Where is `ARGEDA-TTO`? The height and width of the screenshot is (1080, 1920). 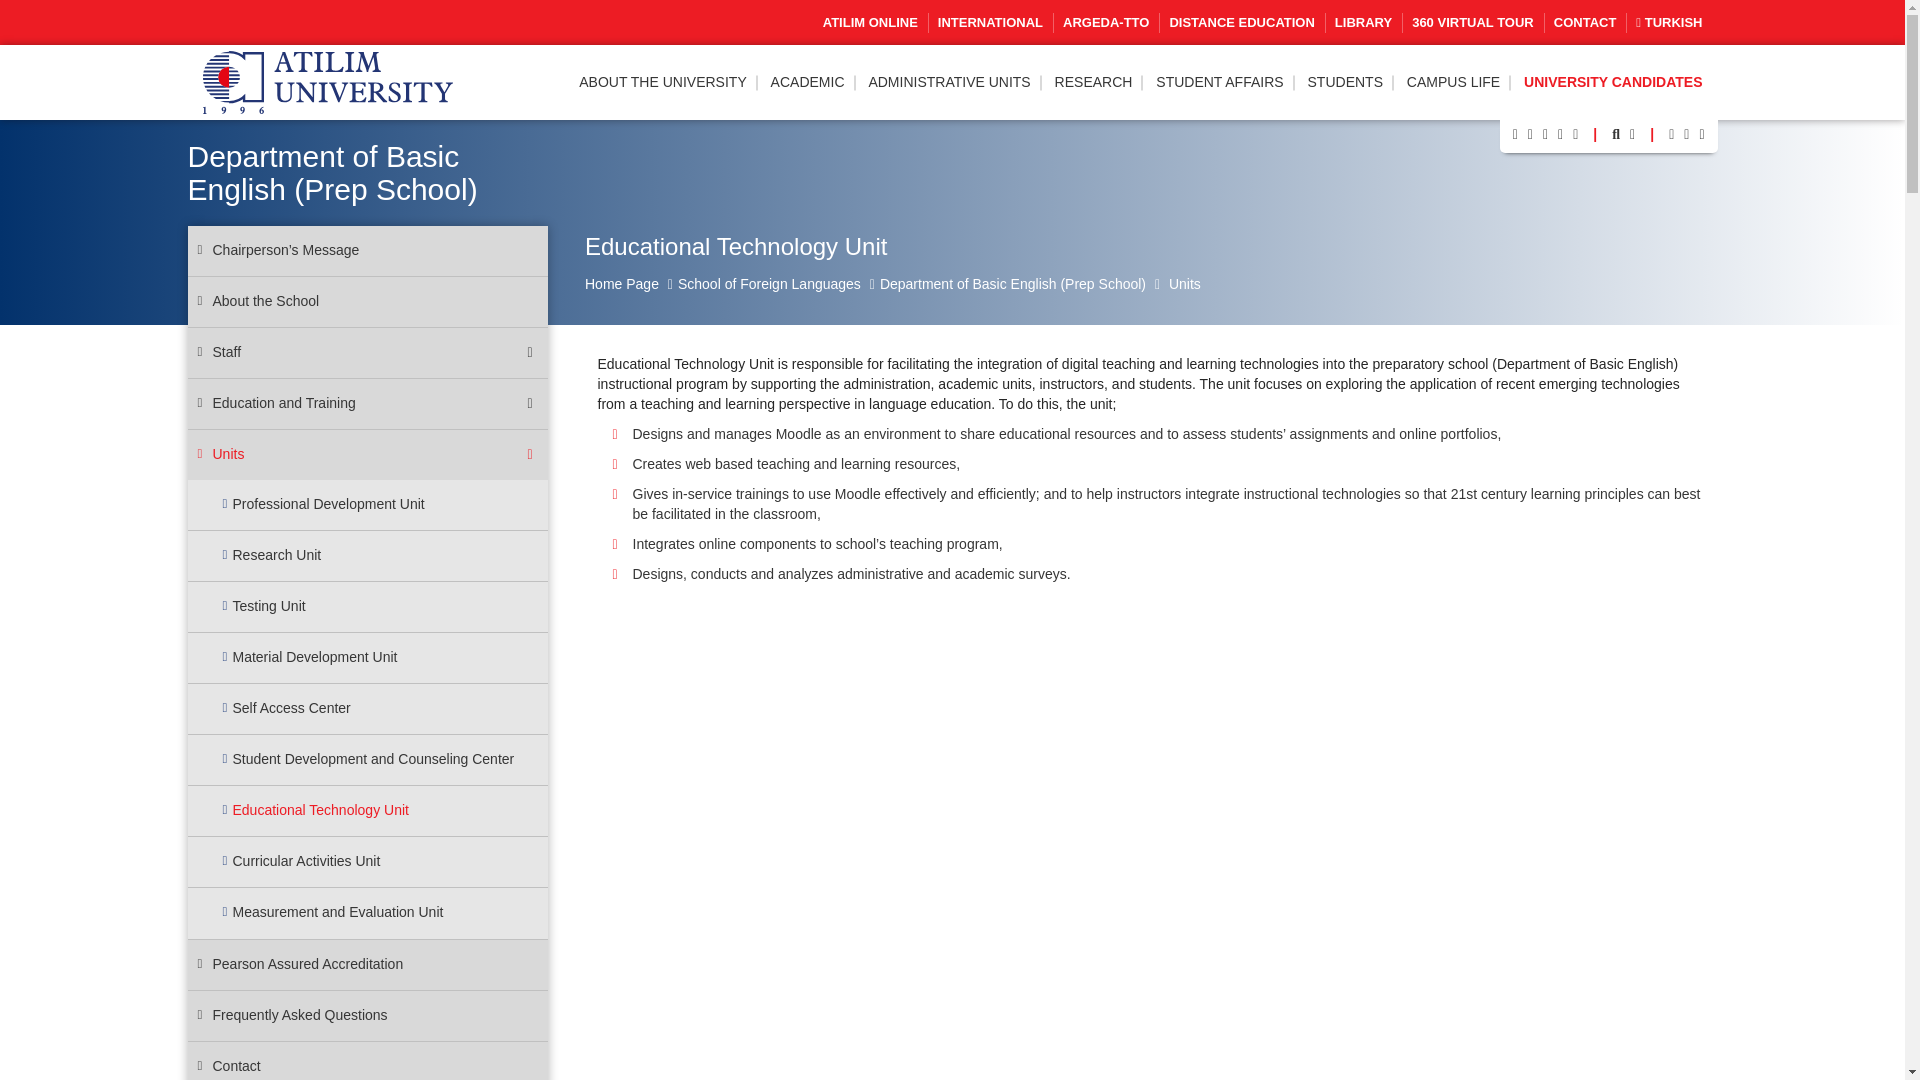 ARGEDA-TTO is located at coordinates (1106, 22).